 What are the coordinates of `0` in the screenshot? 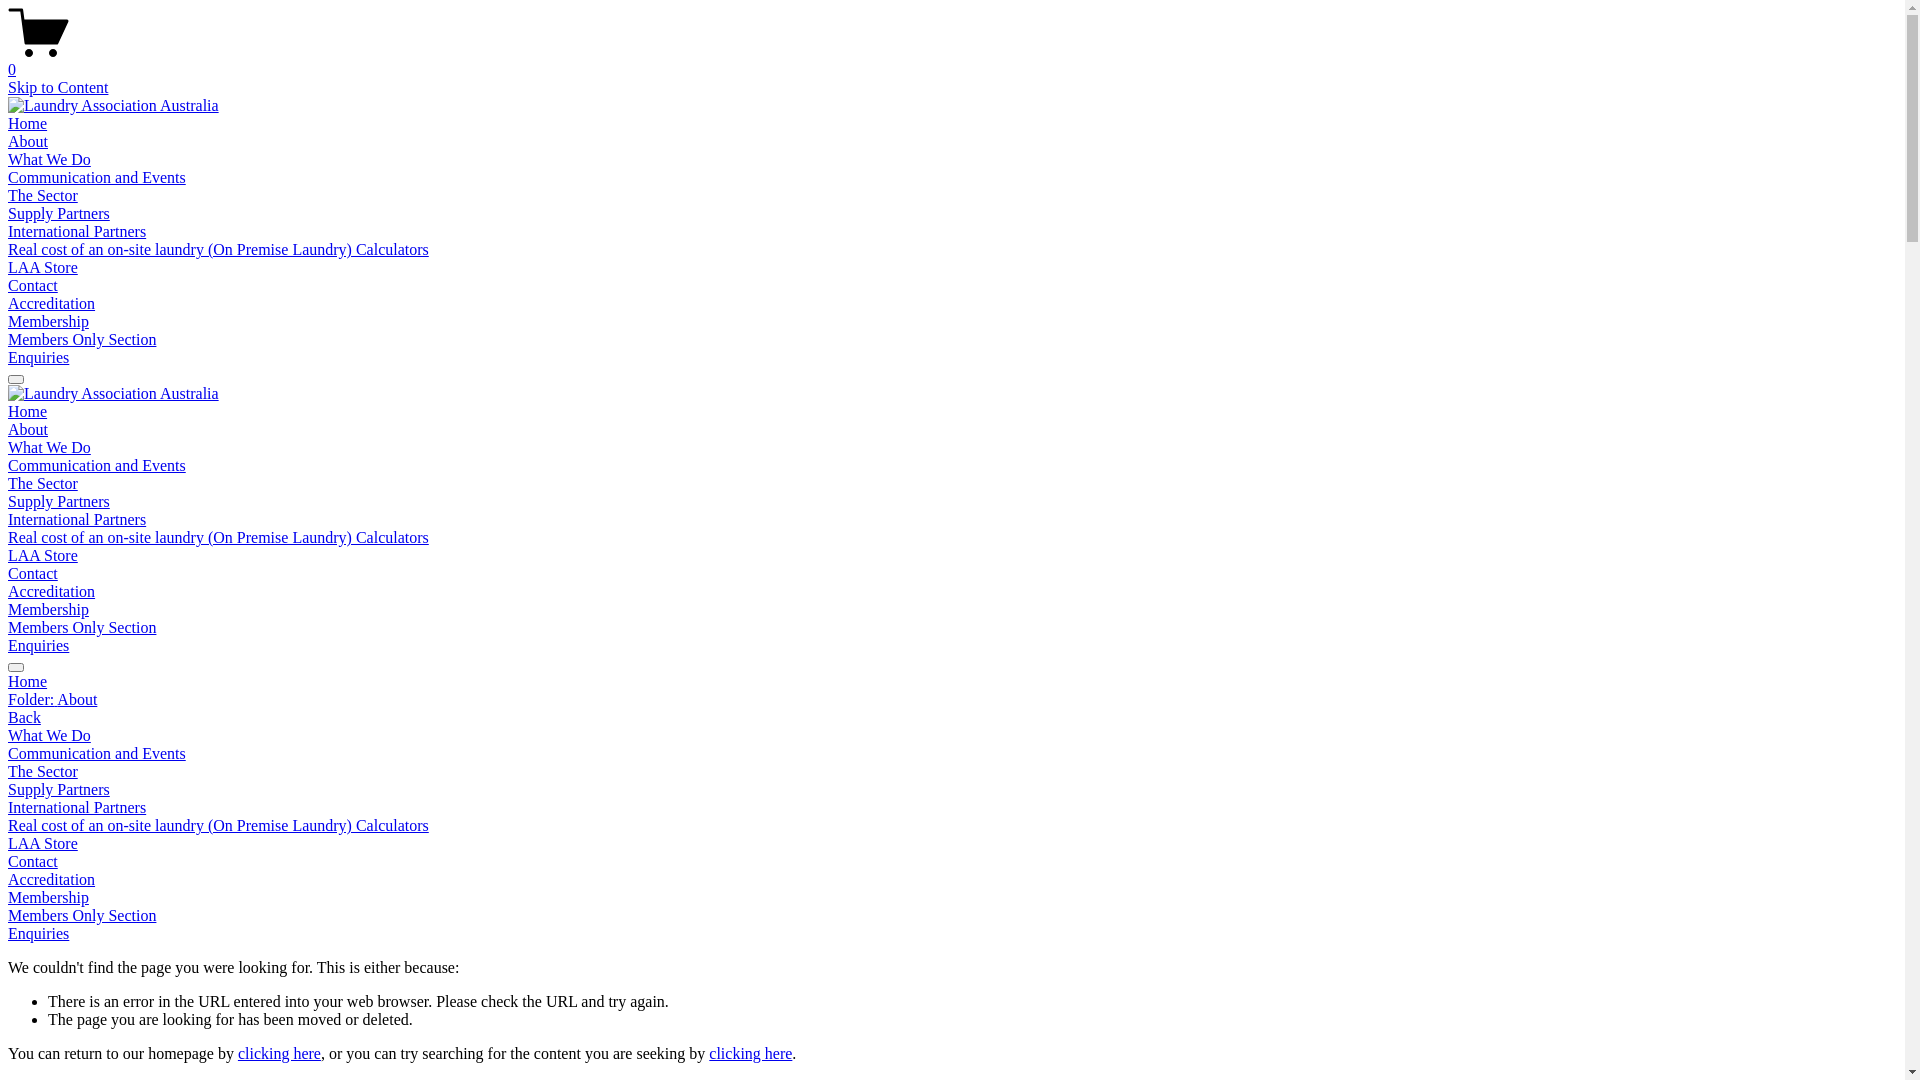 It's located at (952, 61).